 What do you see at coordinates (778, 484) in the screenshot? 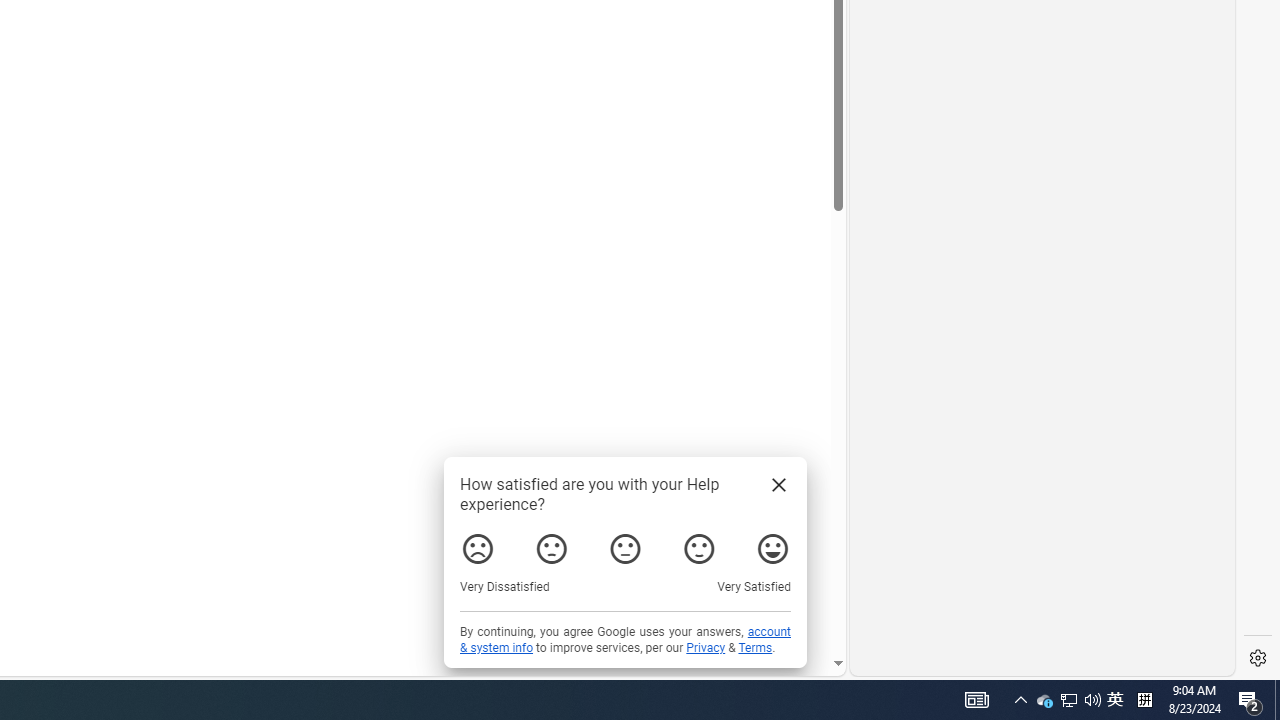
I see `Close user survey dialog` at bounding box center [778, 484].